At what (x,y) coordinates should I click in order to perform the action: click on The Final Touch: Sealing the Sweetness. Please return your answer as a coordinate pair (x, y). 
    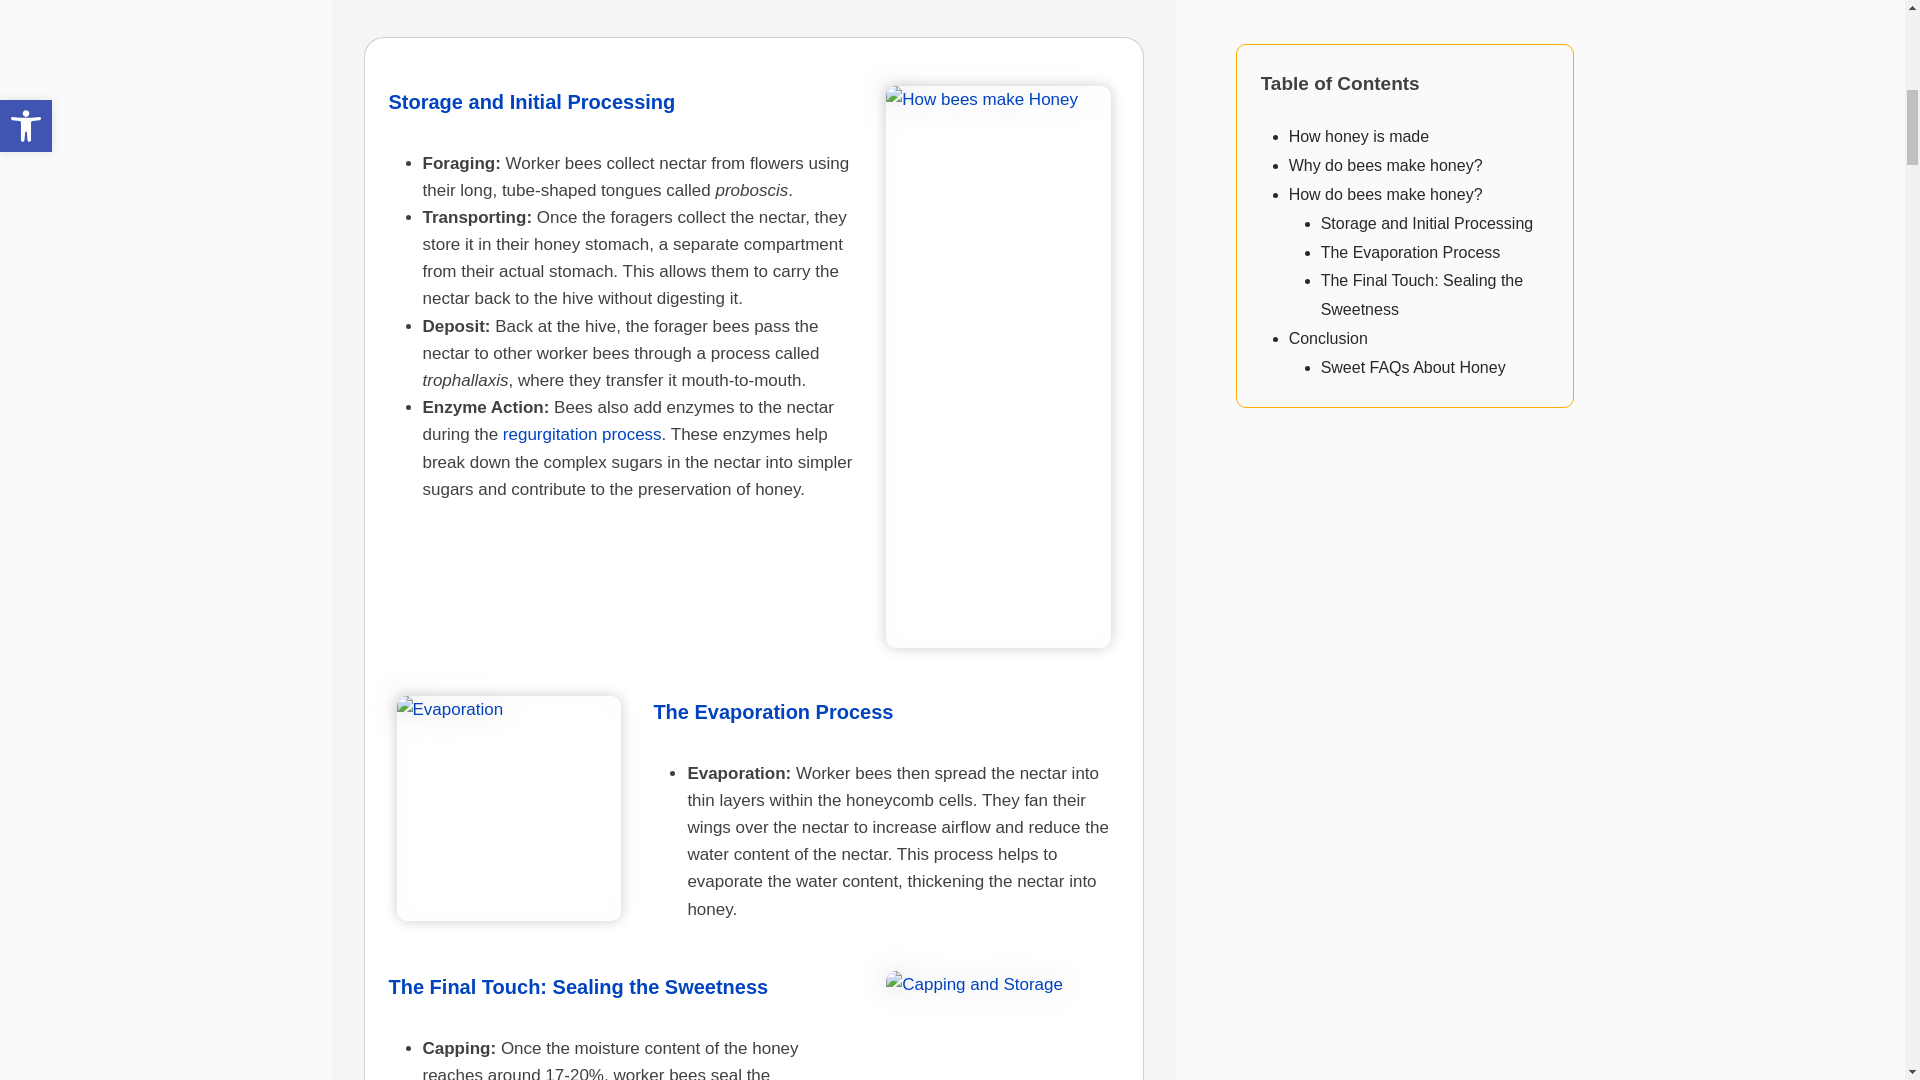
    Looking at the image, I should click on (578, 986).